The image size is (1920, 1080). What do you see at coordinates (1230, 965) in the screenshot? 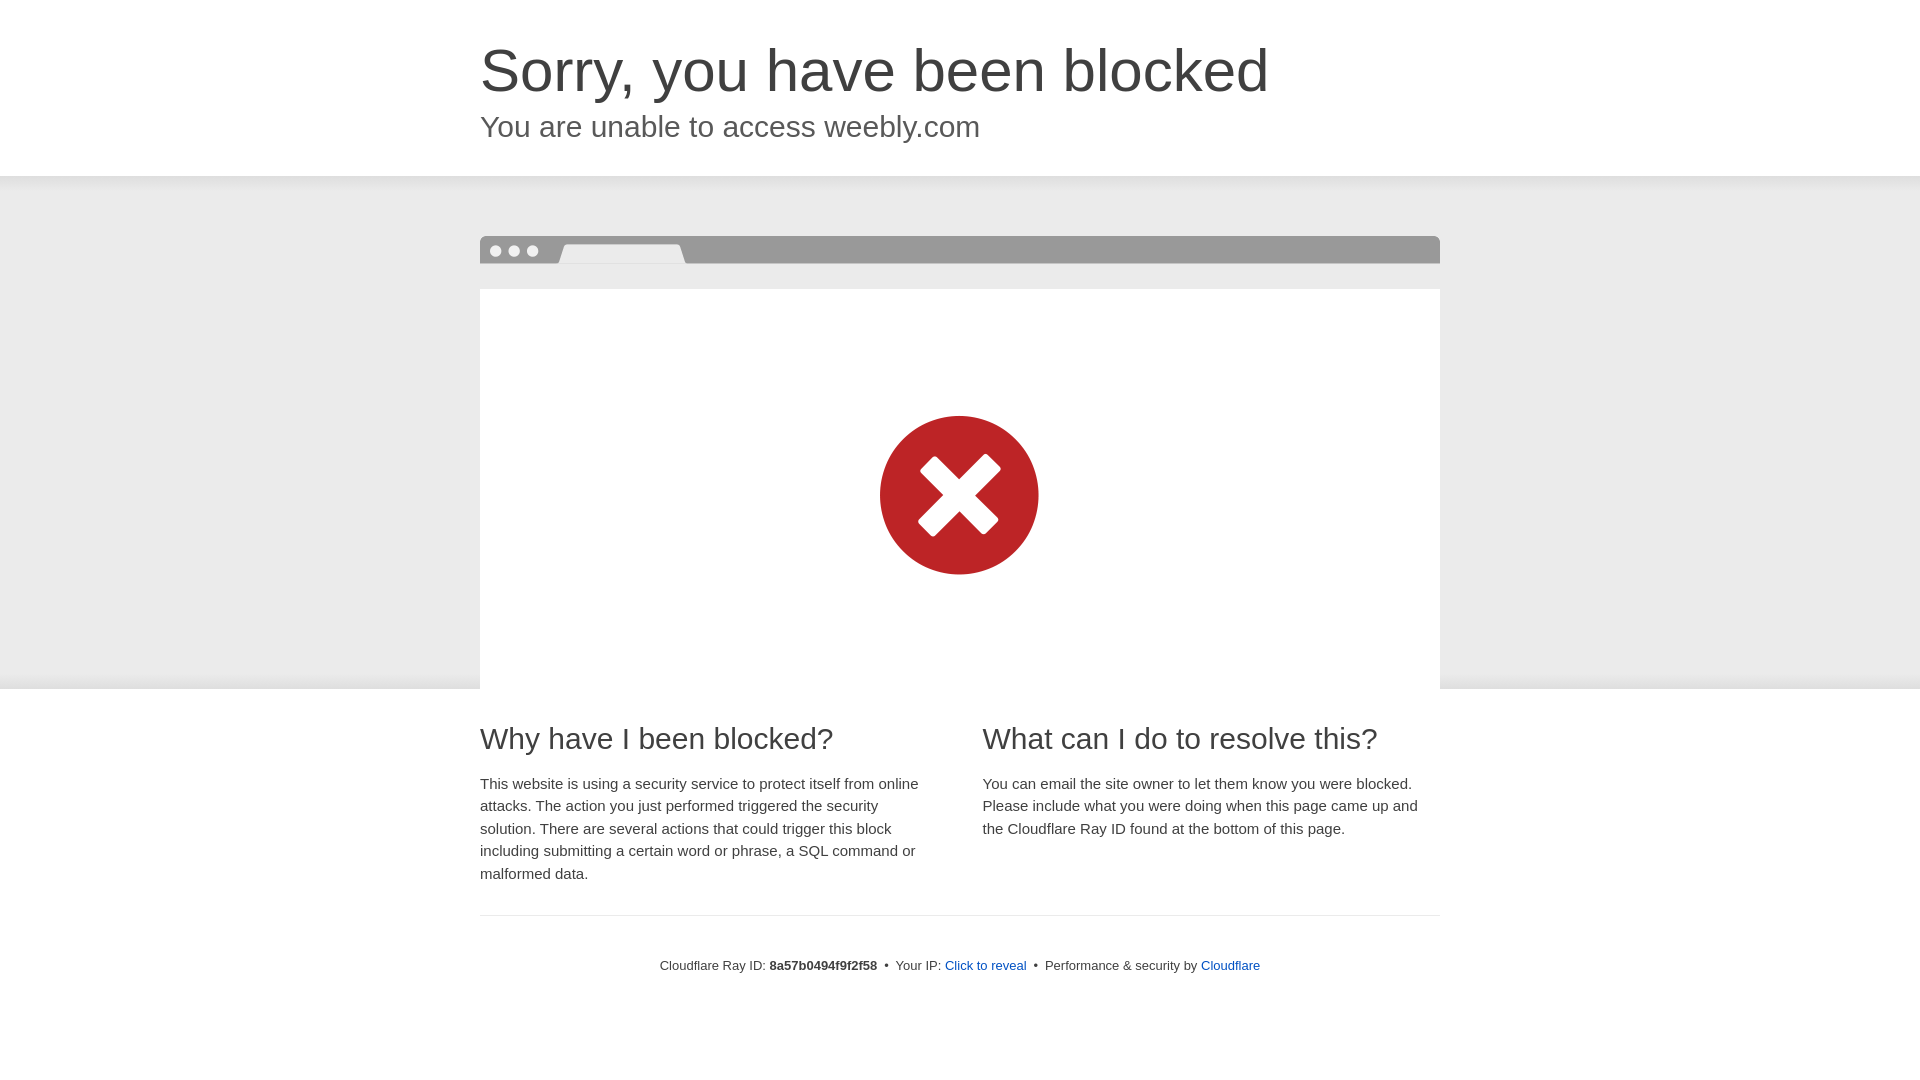
I see `Cloudflare` at bounding box center [1230, 965].